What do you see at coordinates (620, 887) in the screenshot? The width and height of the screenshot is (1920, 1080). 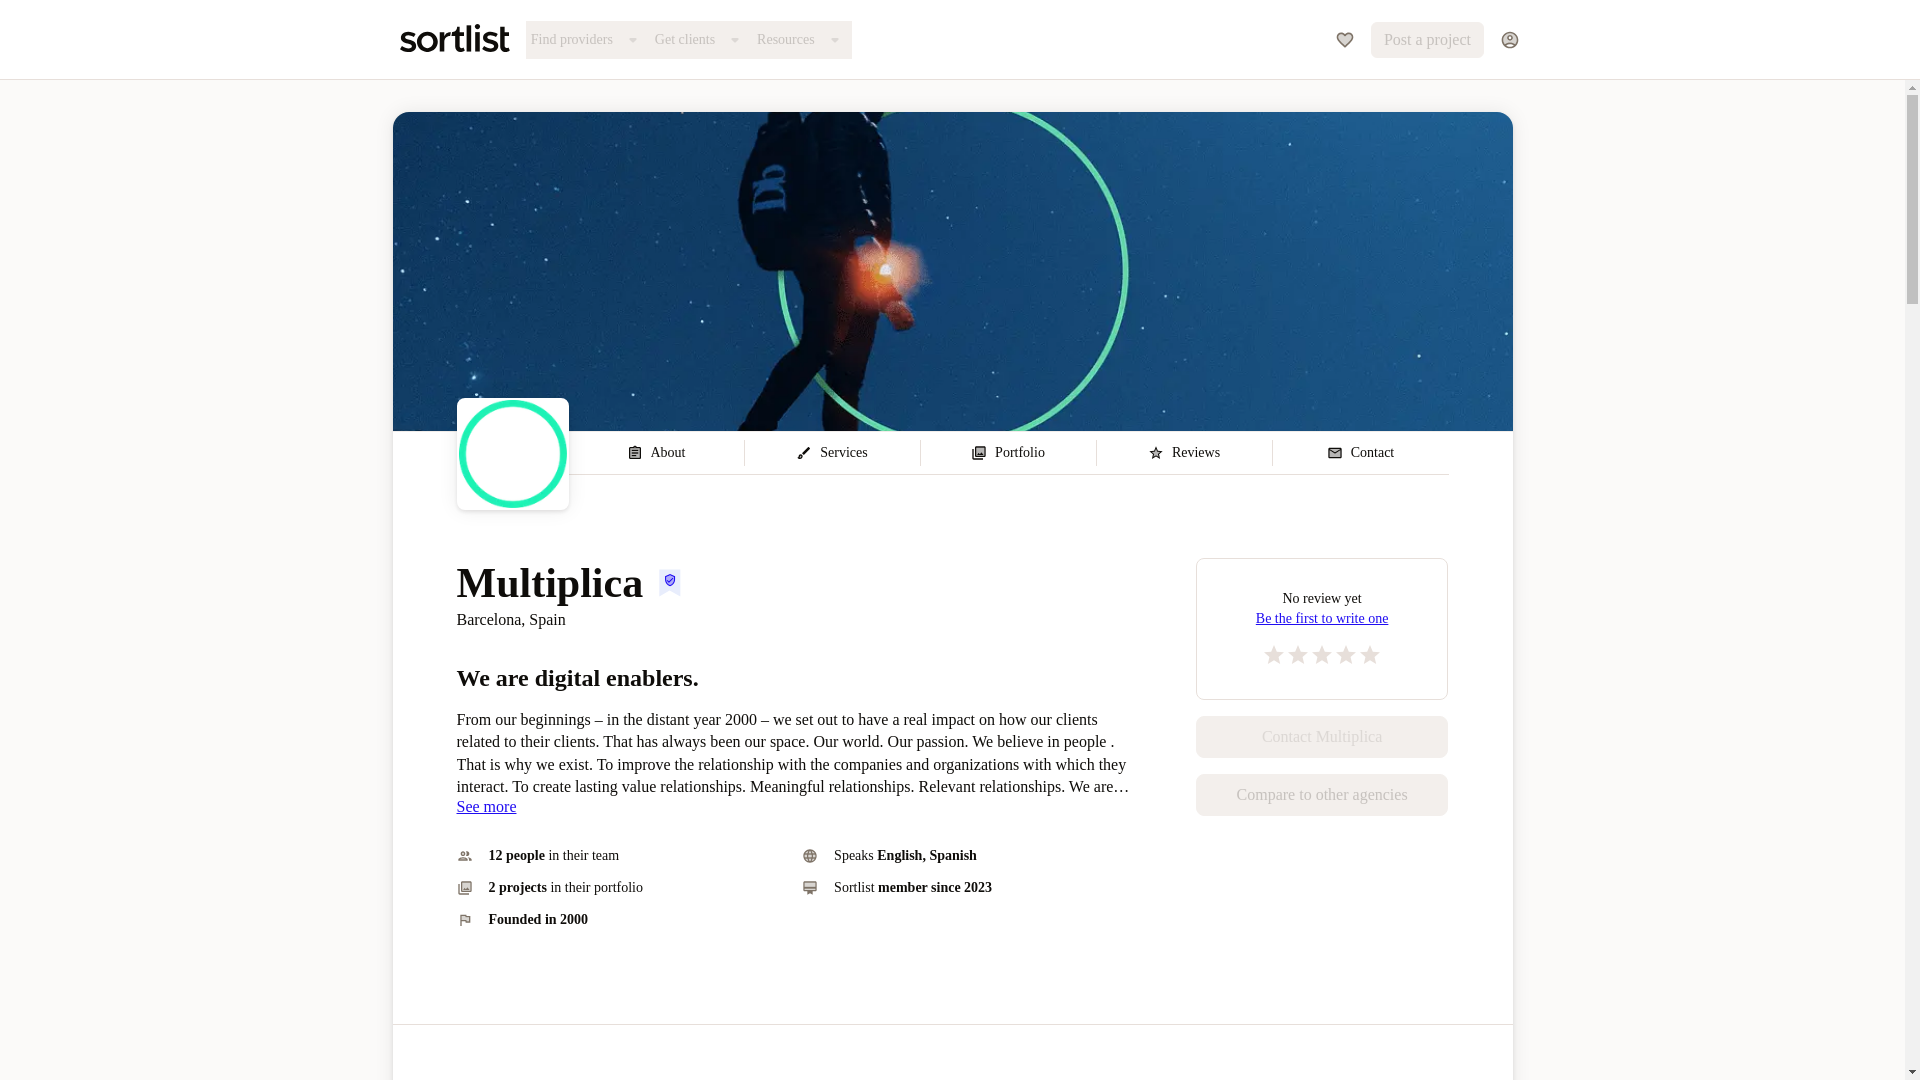 I see `2 projects in their portfolio` at bounding box center [620, 887].